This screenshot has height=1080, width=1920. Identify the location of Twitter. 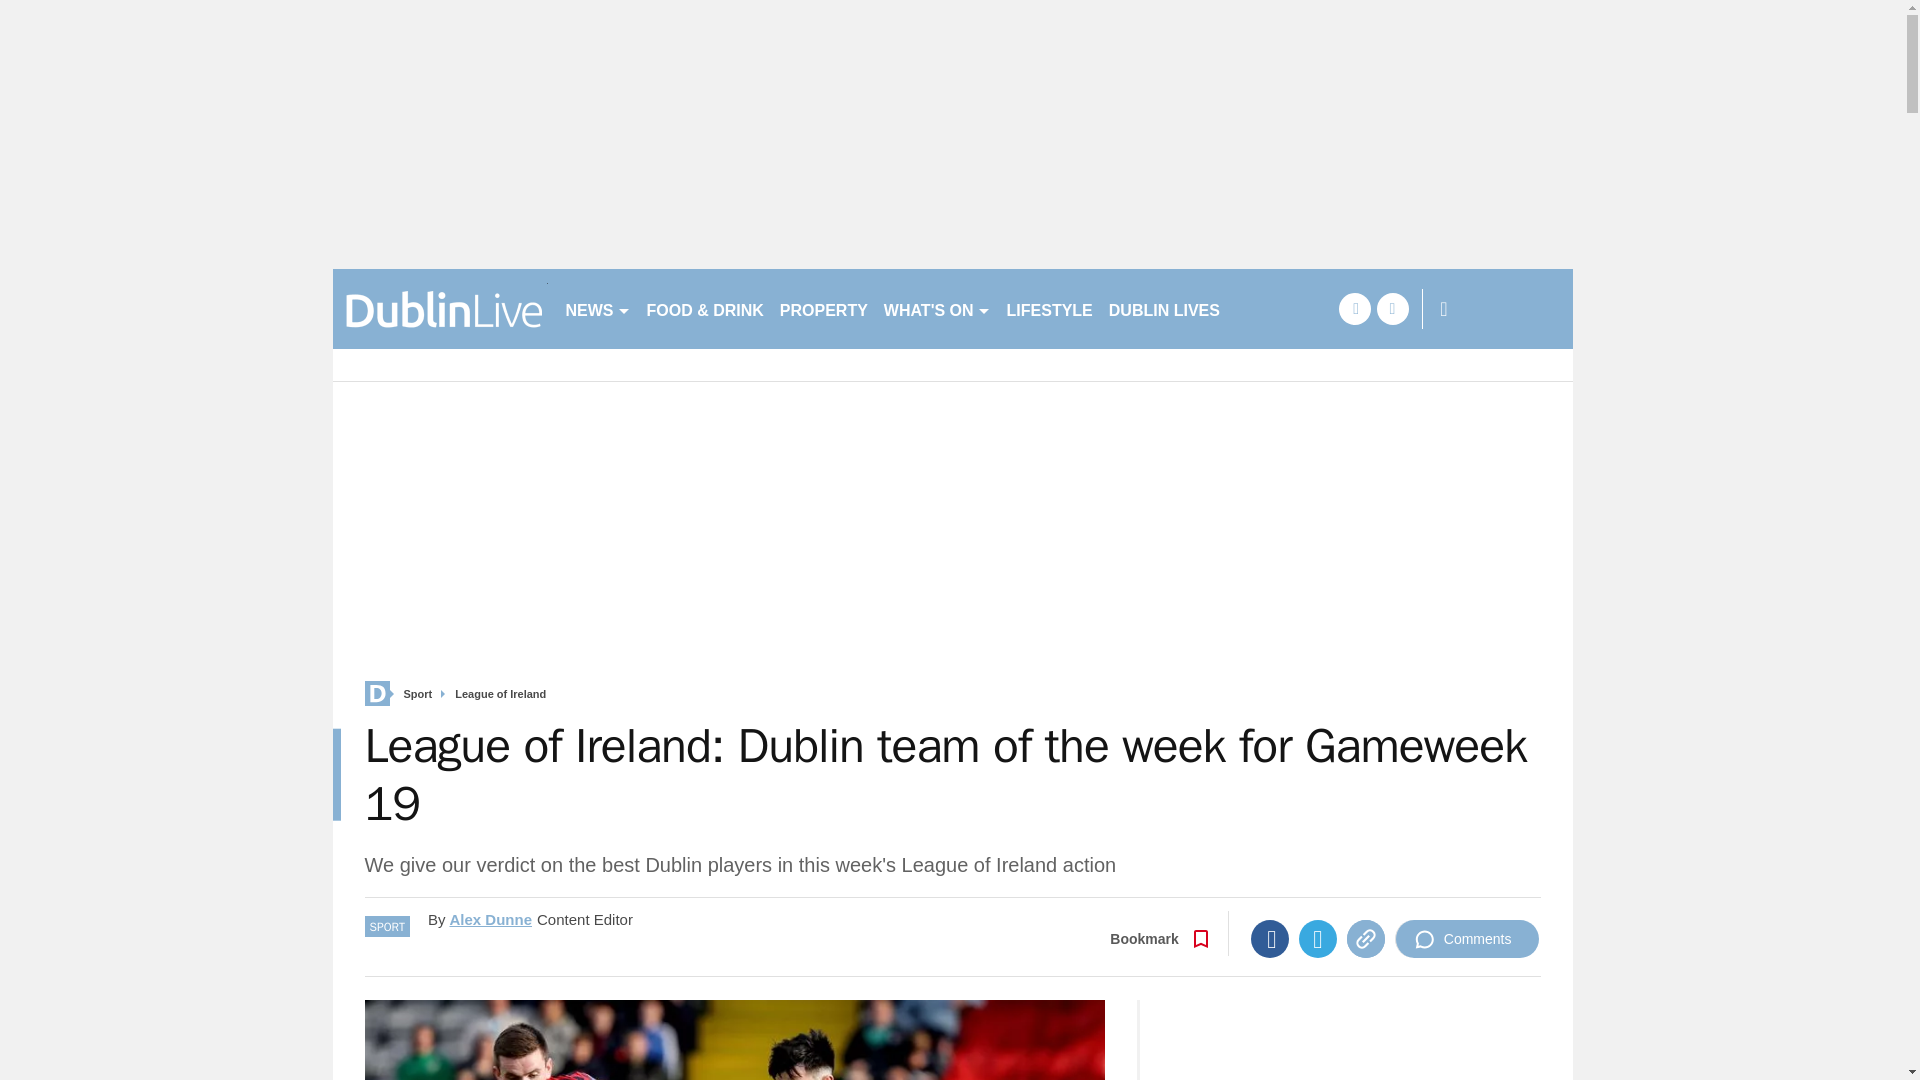
(1318, 938).